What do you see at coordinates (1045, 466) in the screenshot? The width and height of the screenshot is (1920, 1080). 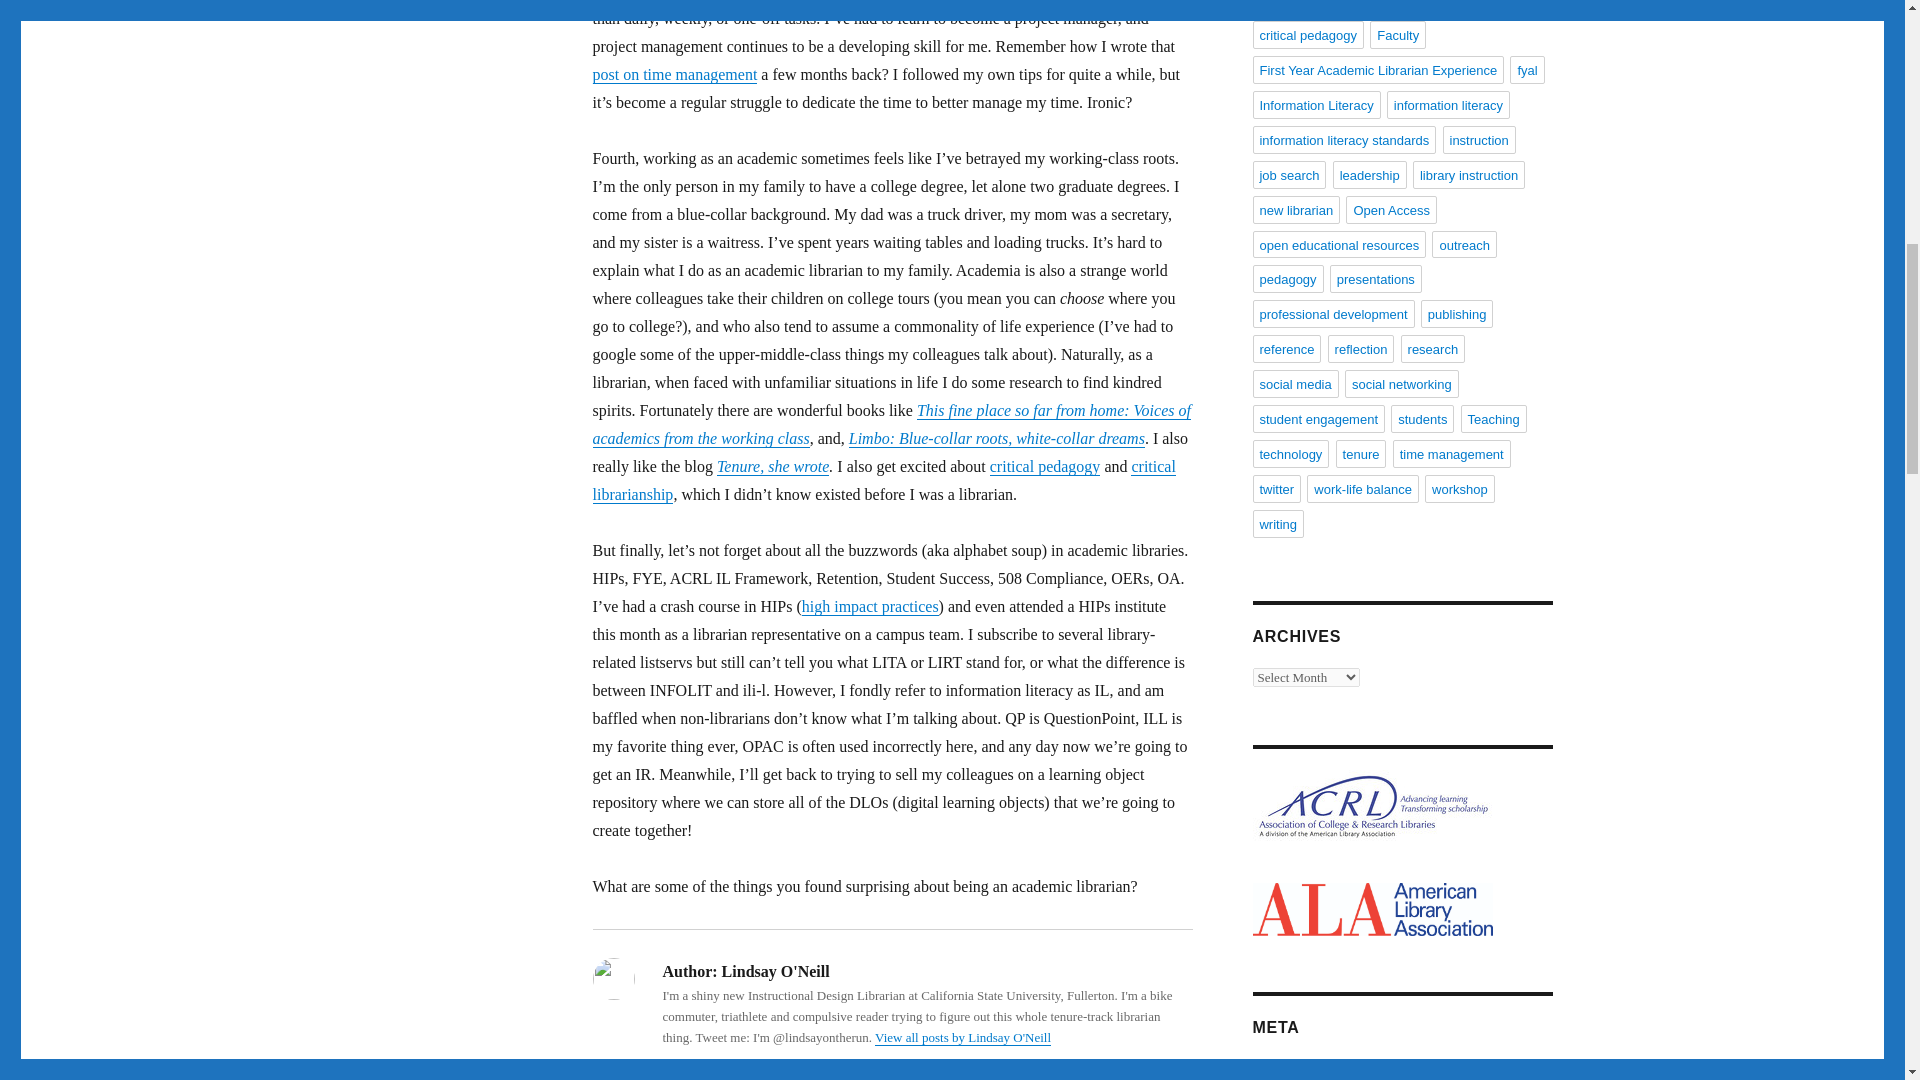 I see `critical pedagogy` at bounding box center [1045, 466].